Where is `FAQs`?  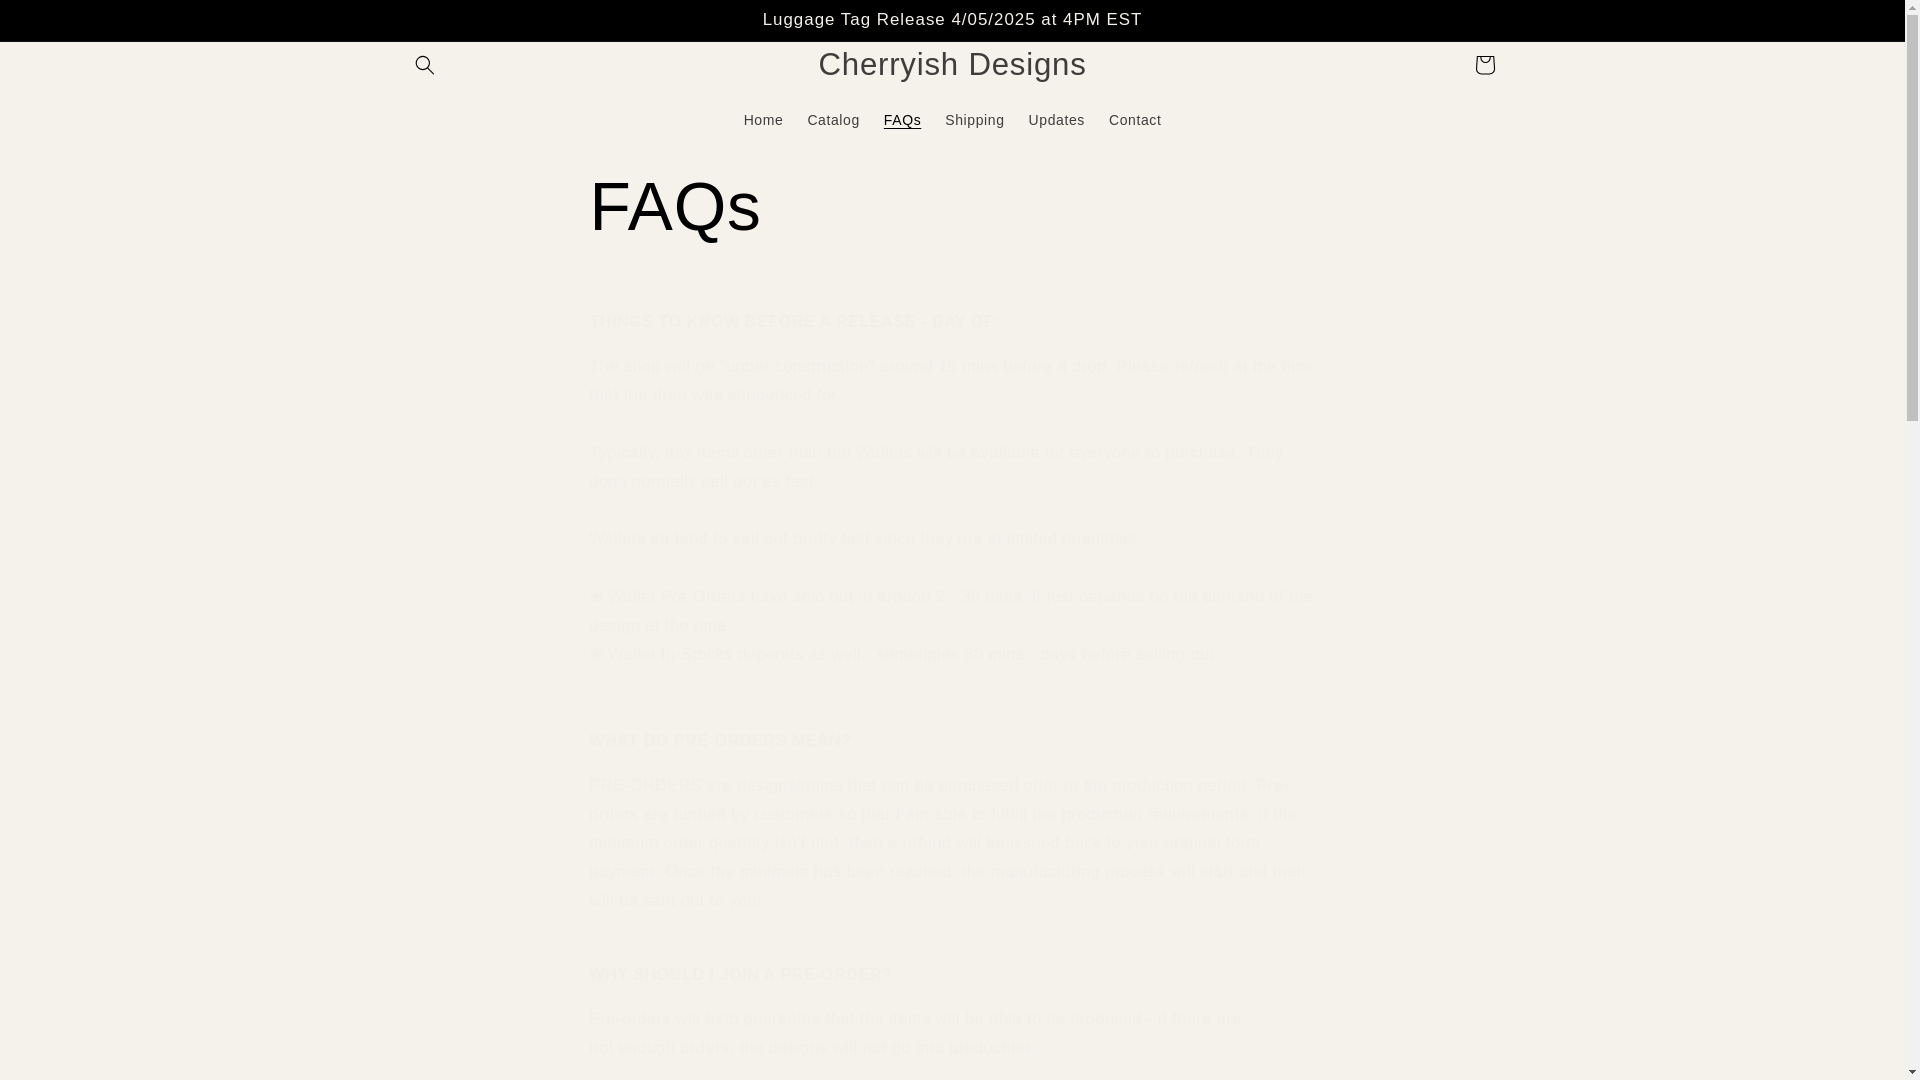
FAQs is located at coordinates (952, 206).